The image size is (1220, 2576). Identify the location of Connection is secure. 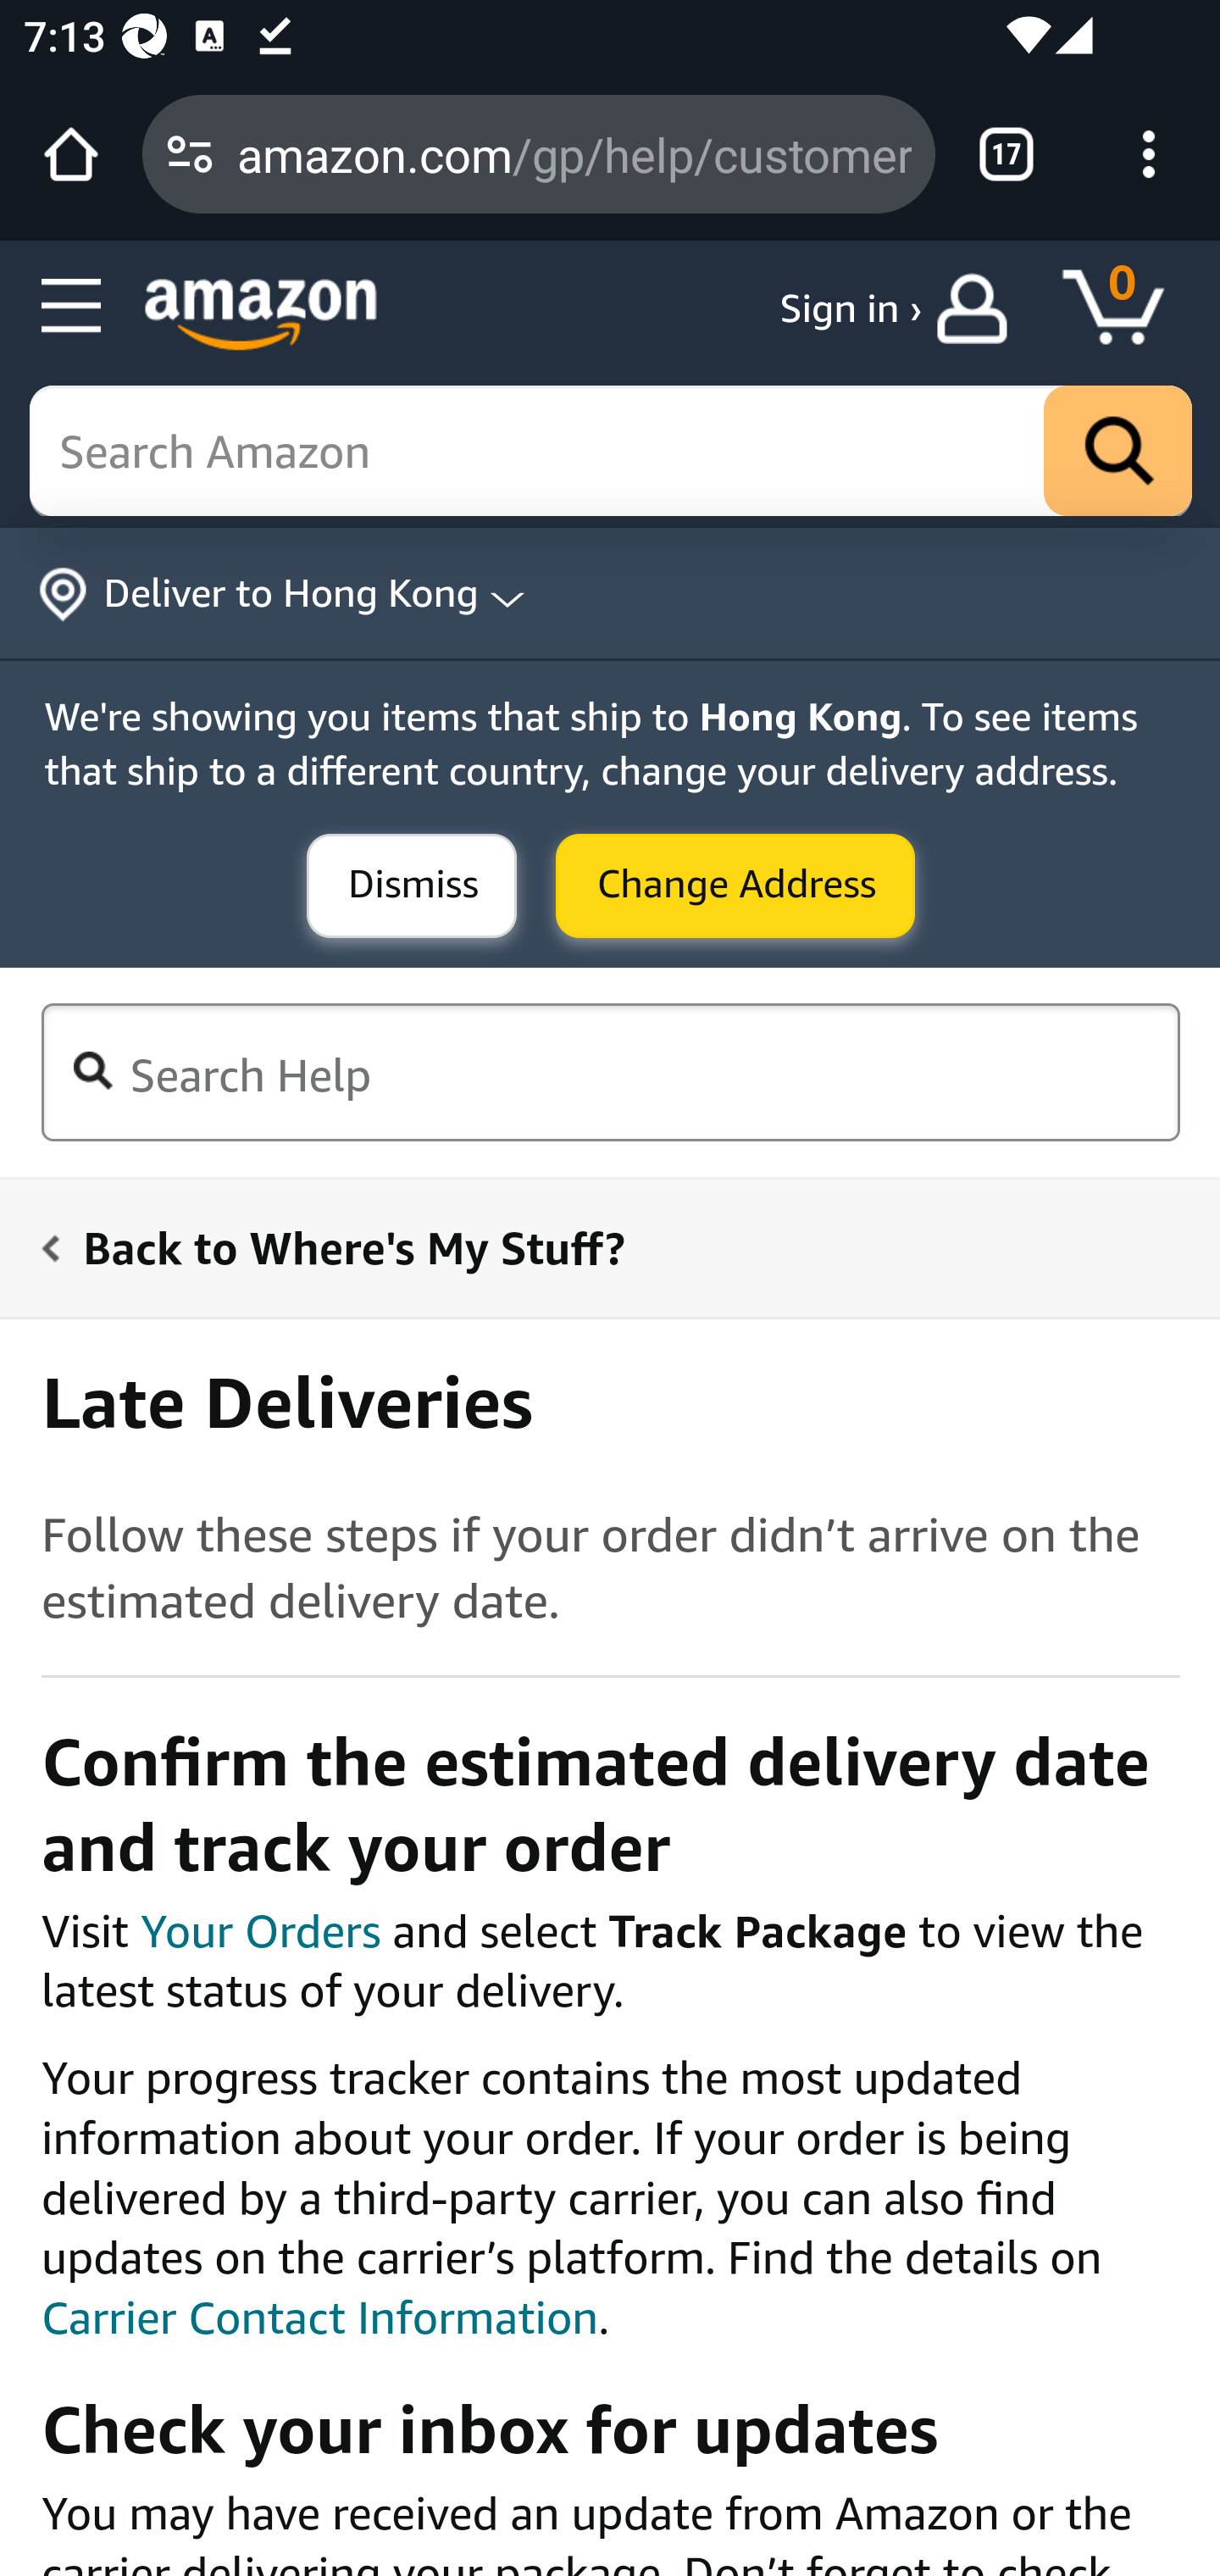
(190, 154).